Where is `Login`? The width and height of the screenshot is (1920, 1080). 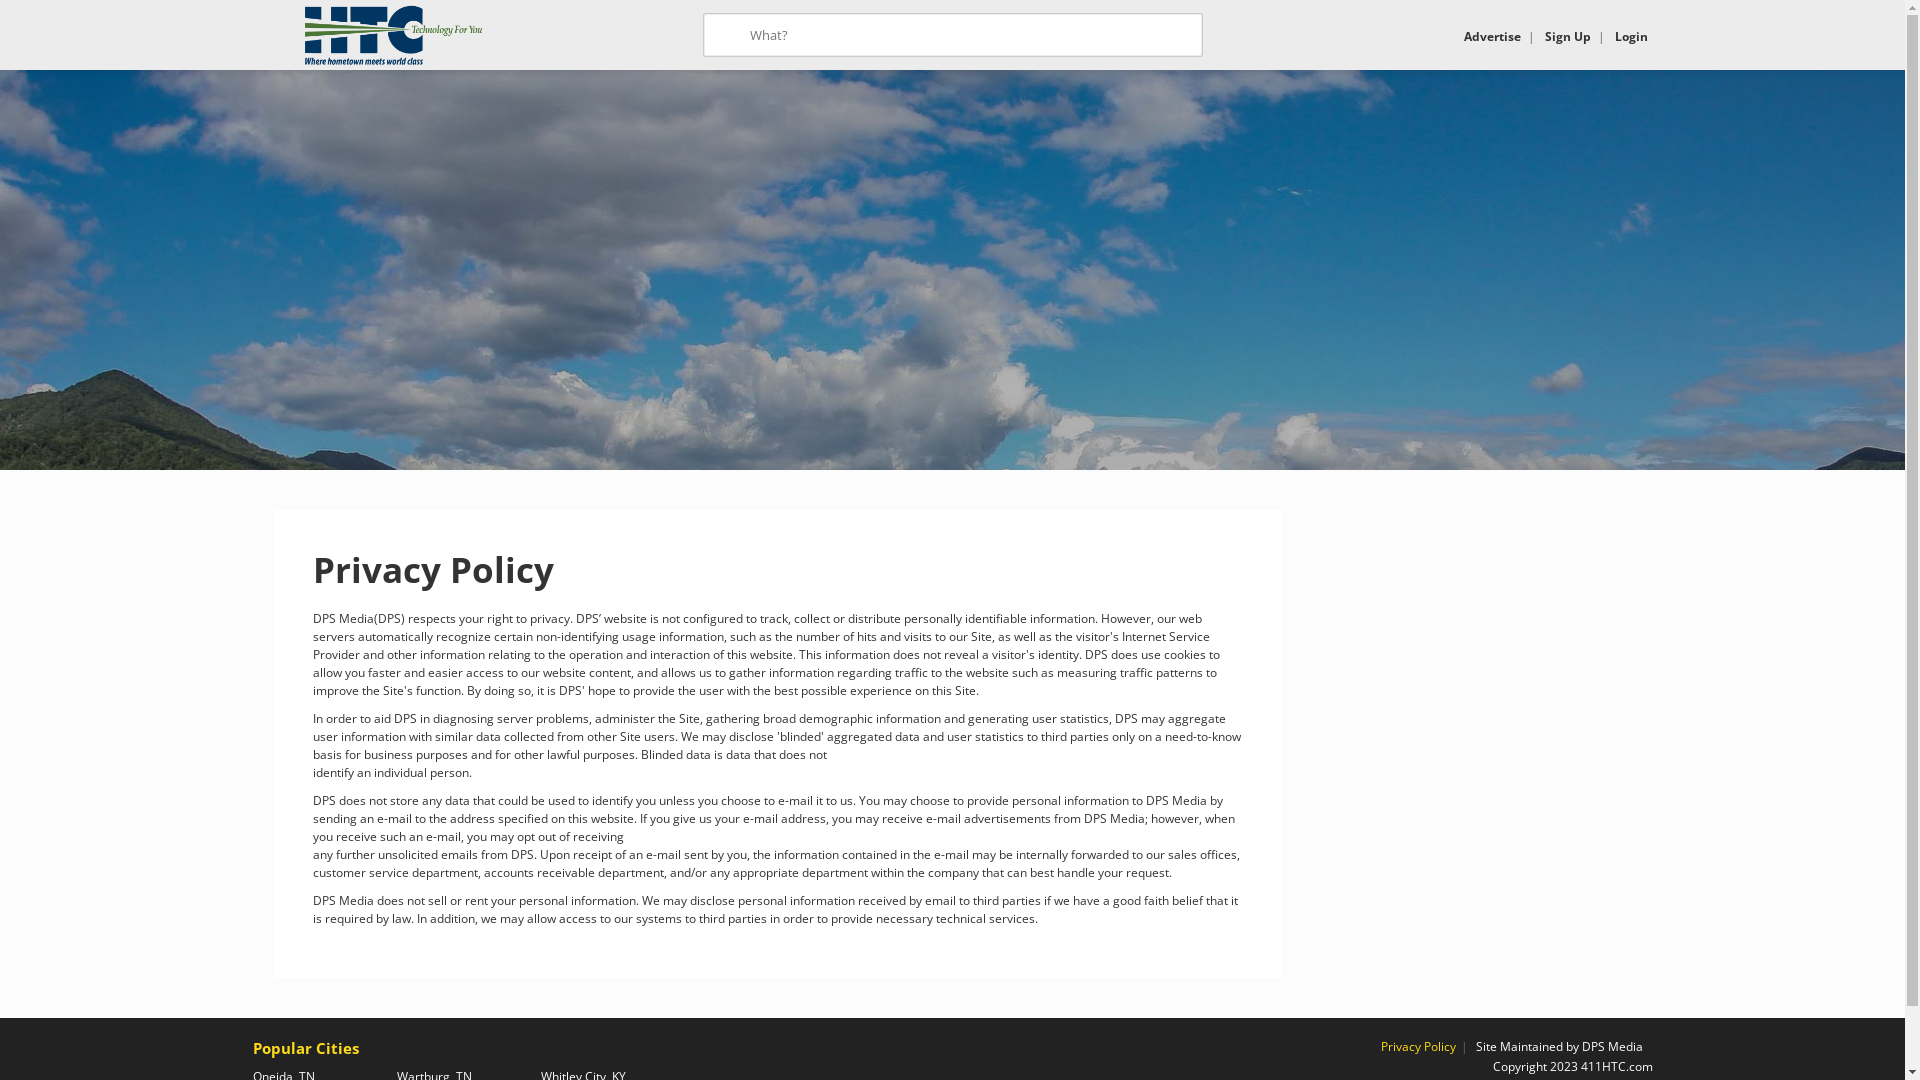
Login is located at coordinates (1630, 36).